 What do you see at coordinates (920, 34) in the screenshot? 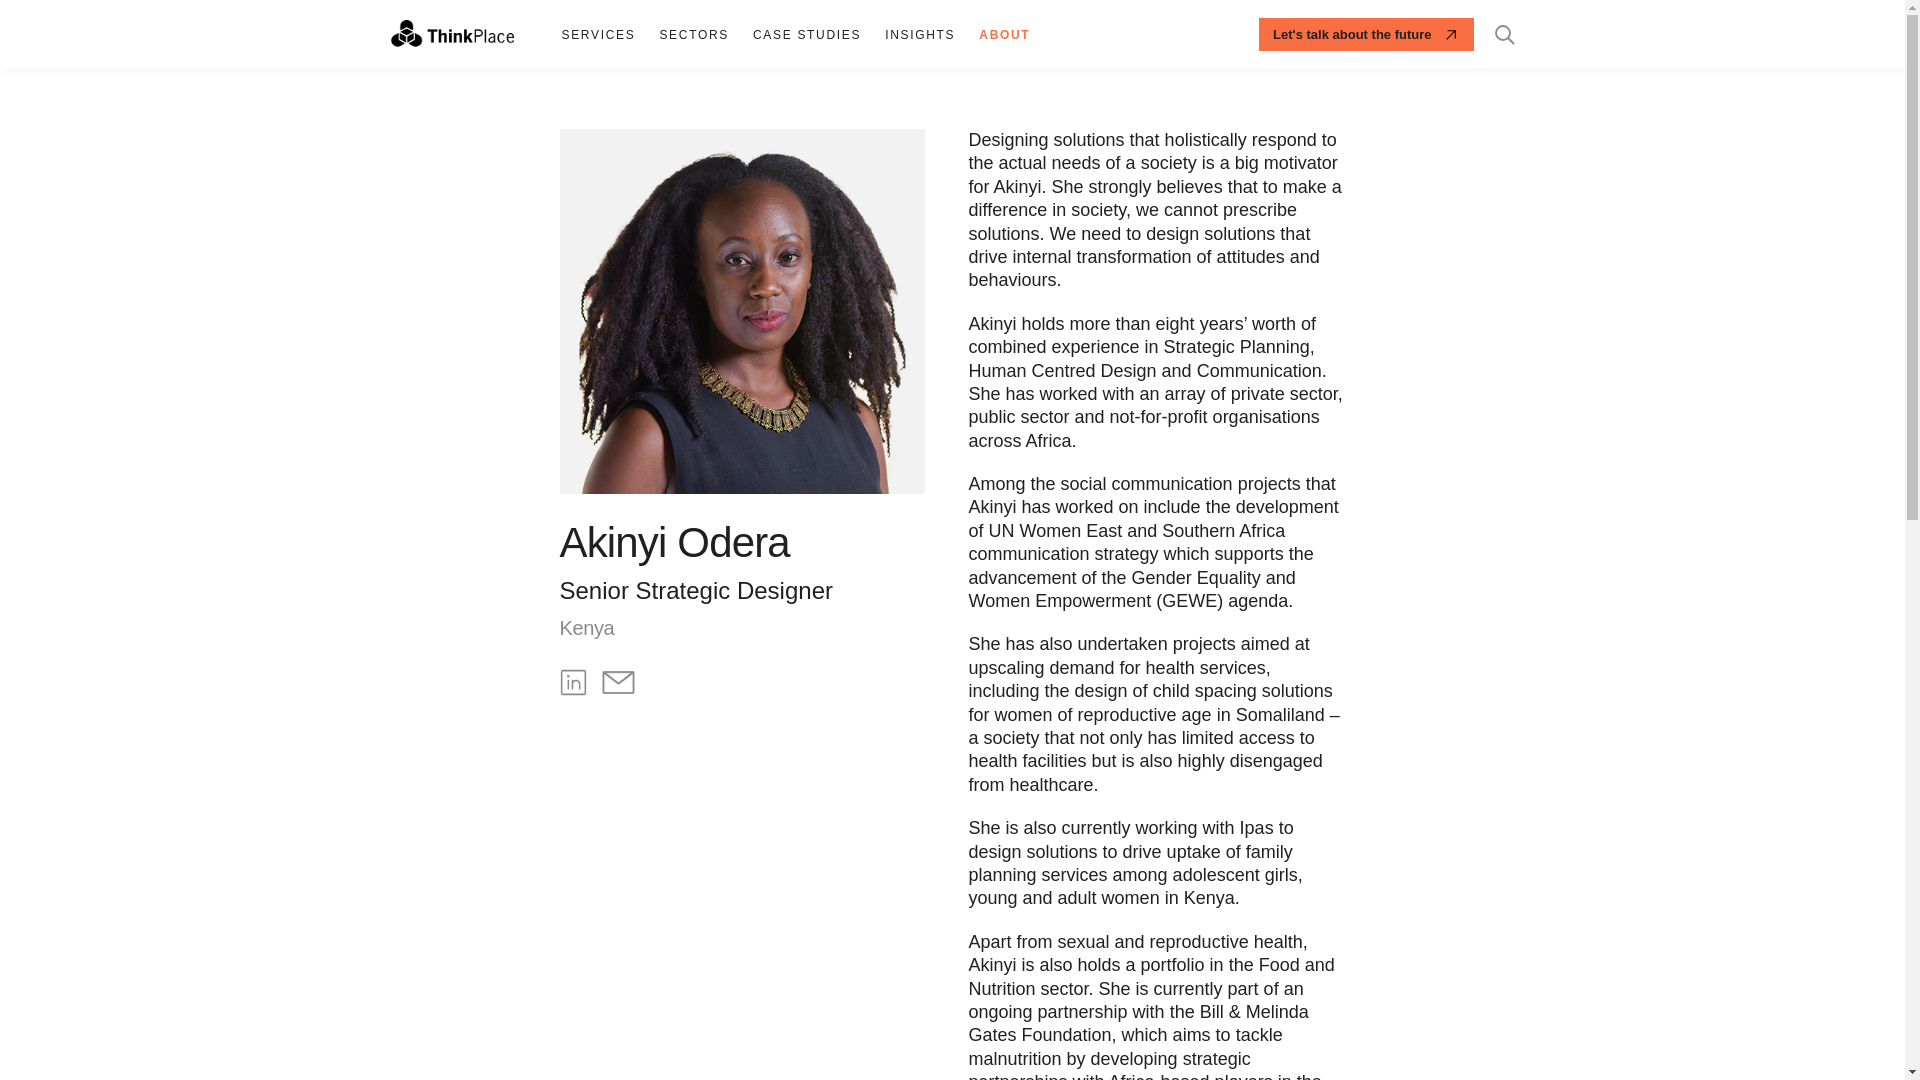
I see `INSIGHTS` at bounding box center [920, 34].